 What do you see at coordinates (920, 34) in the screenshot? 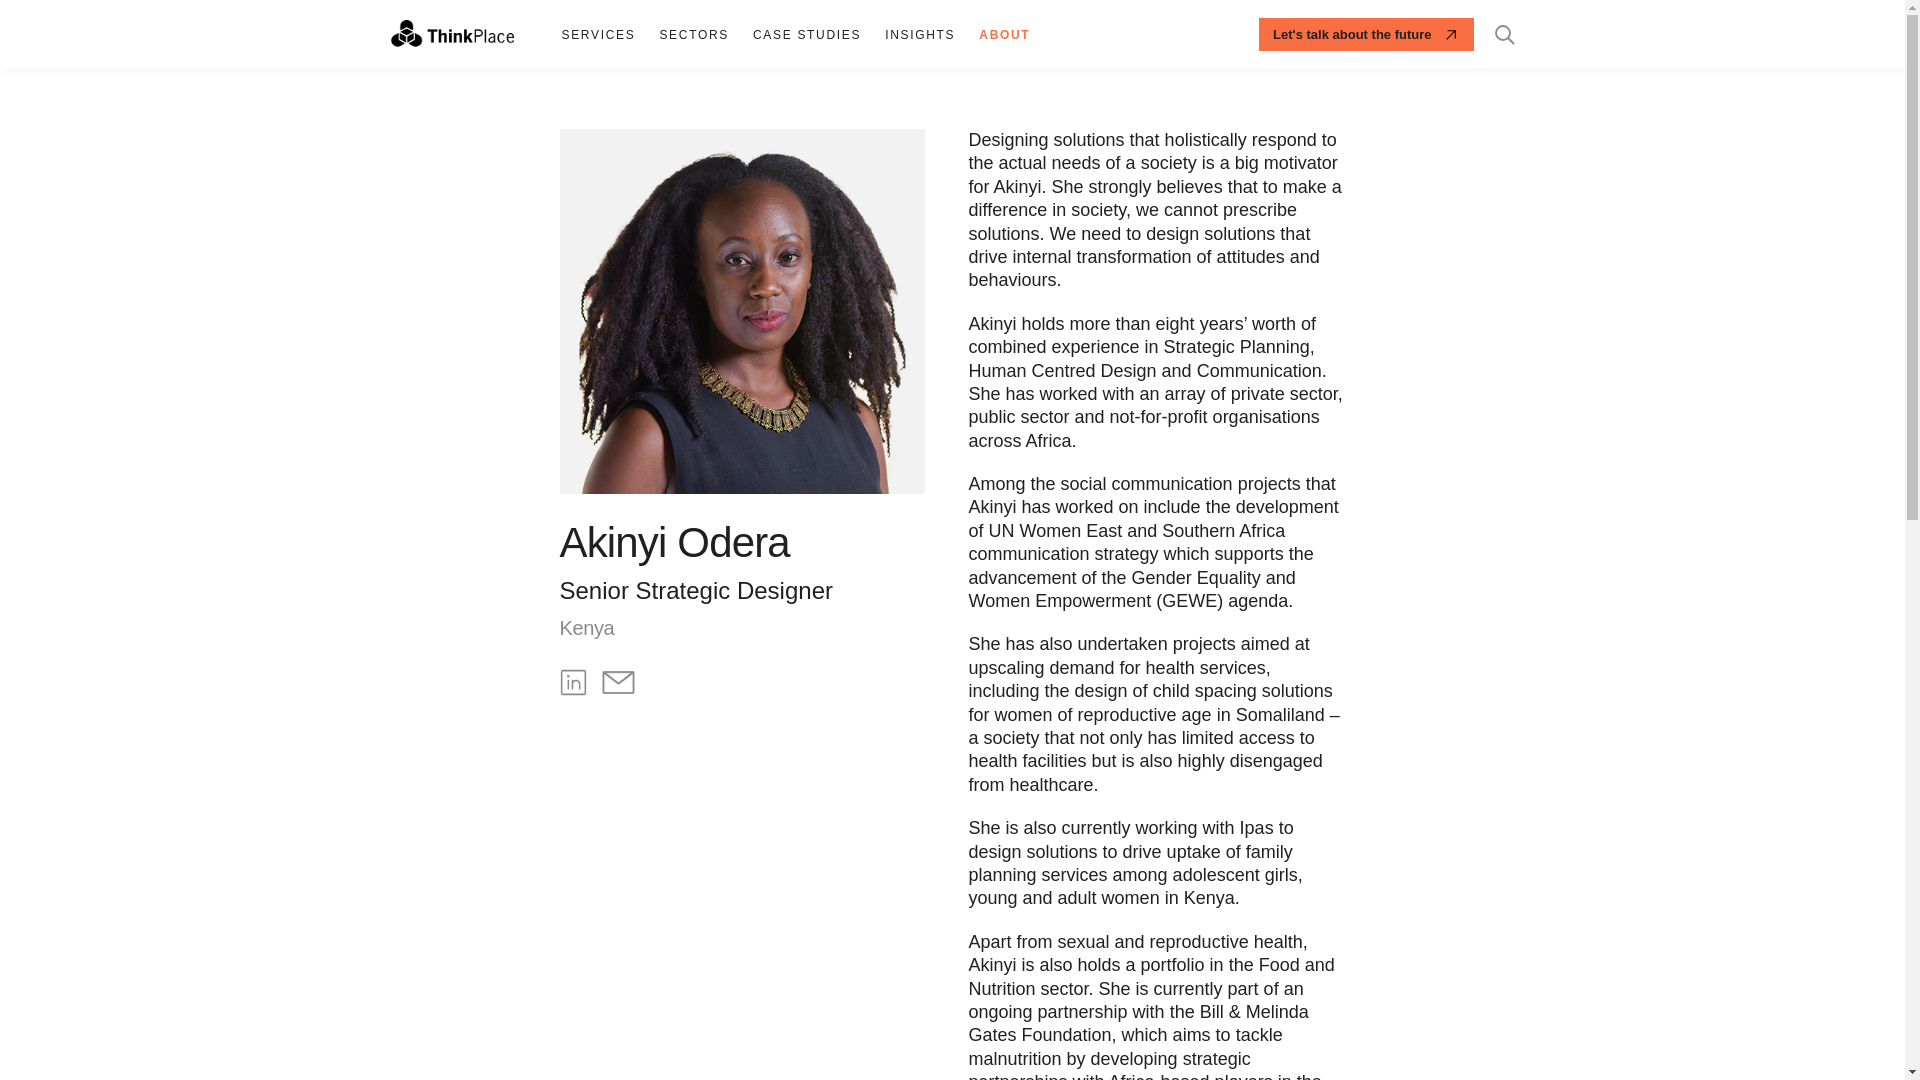
I see `INSIGHTS` at bounding box center [920, 34].